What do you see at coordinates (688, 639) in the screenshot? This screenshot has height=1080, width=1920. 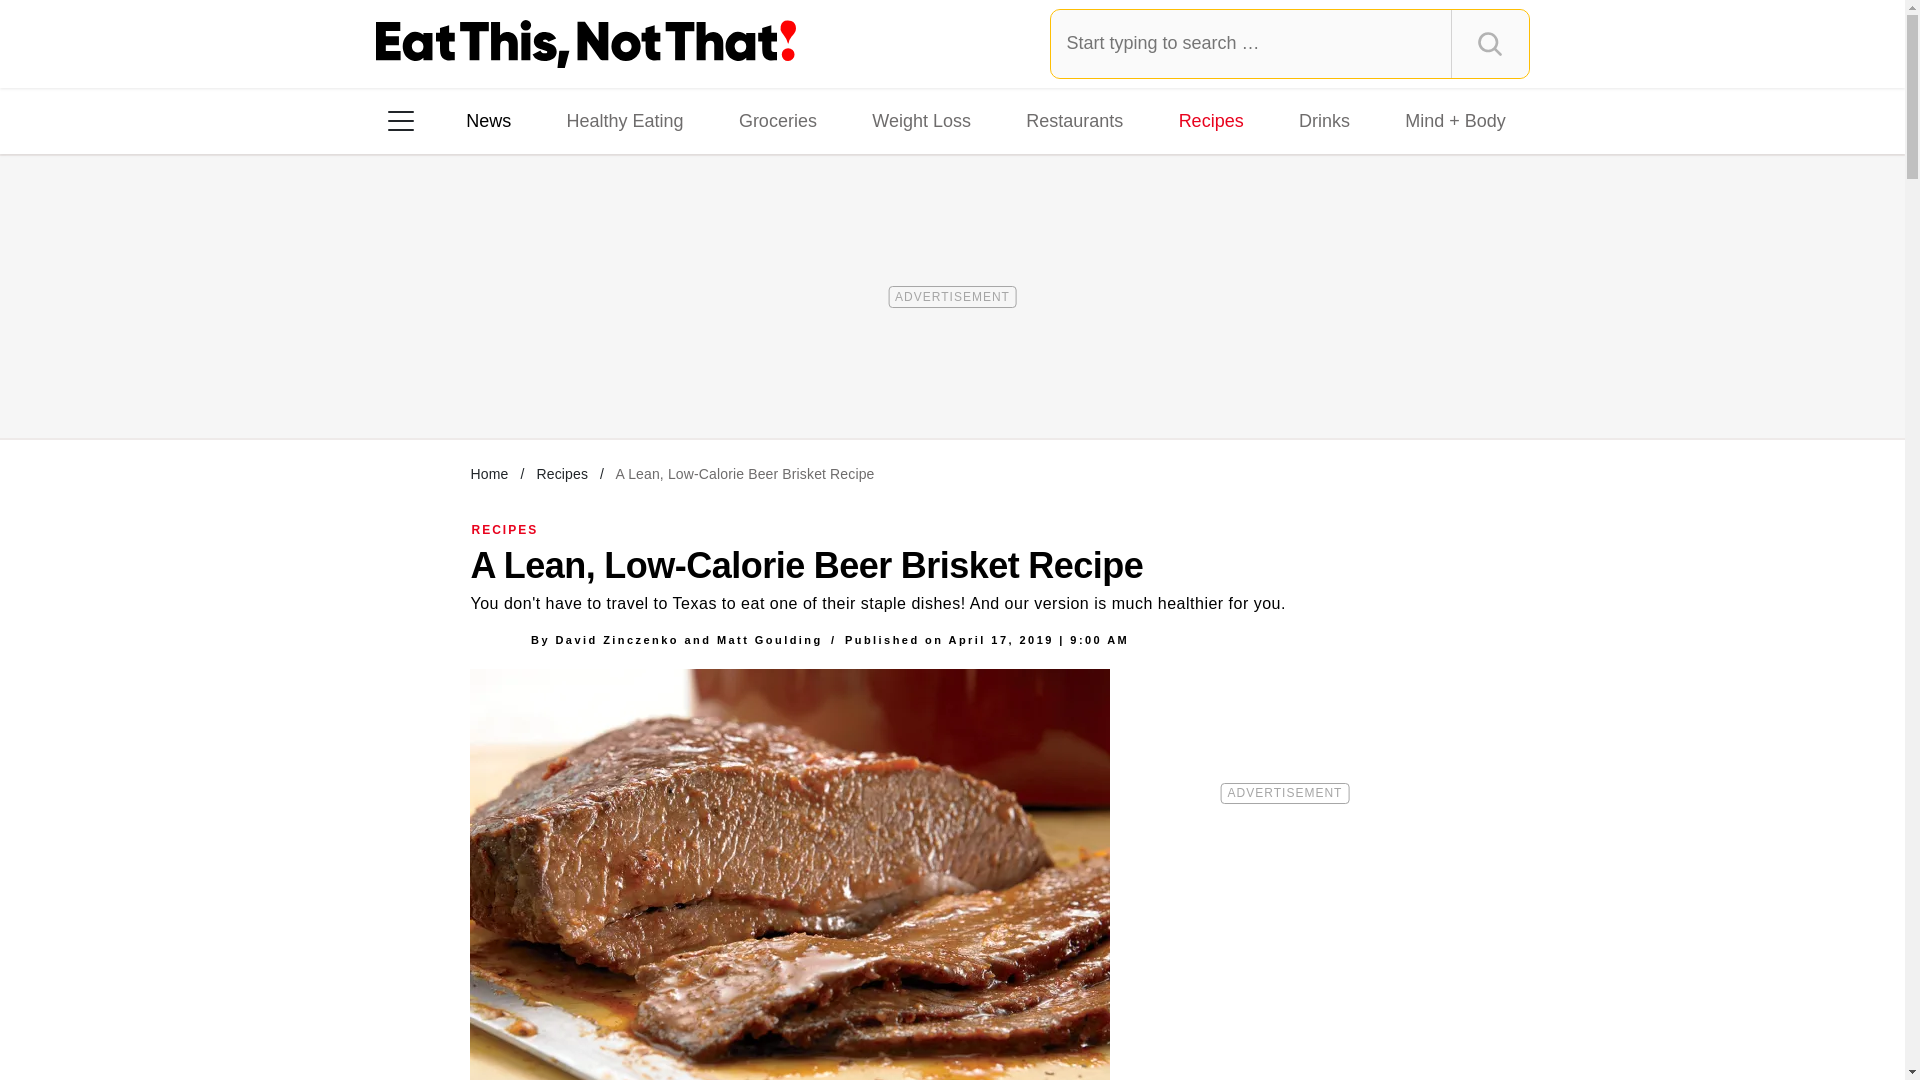 I see `David Zinczenko and Matt Goulding` at bounding box center [688, 639].